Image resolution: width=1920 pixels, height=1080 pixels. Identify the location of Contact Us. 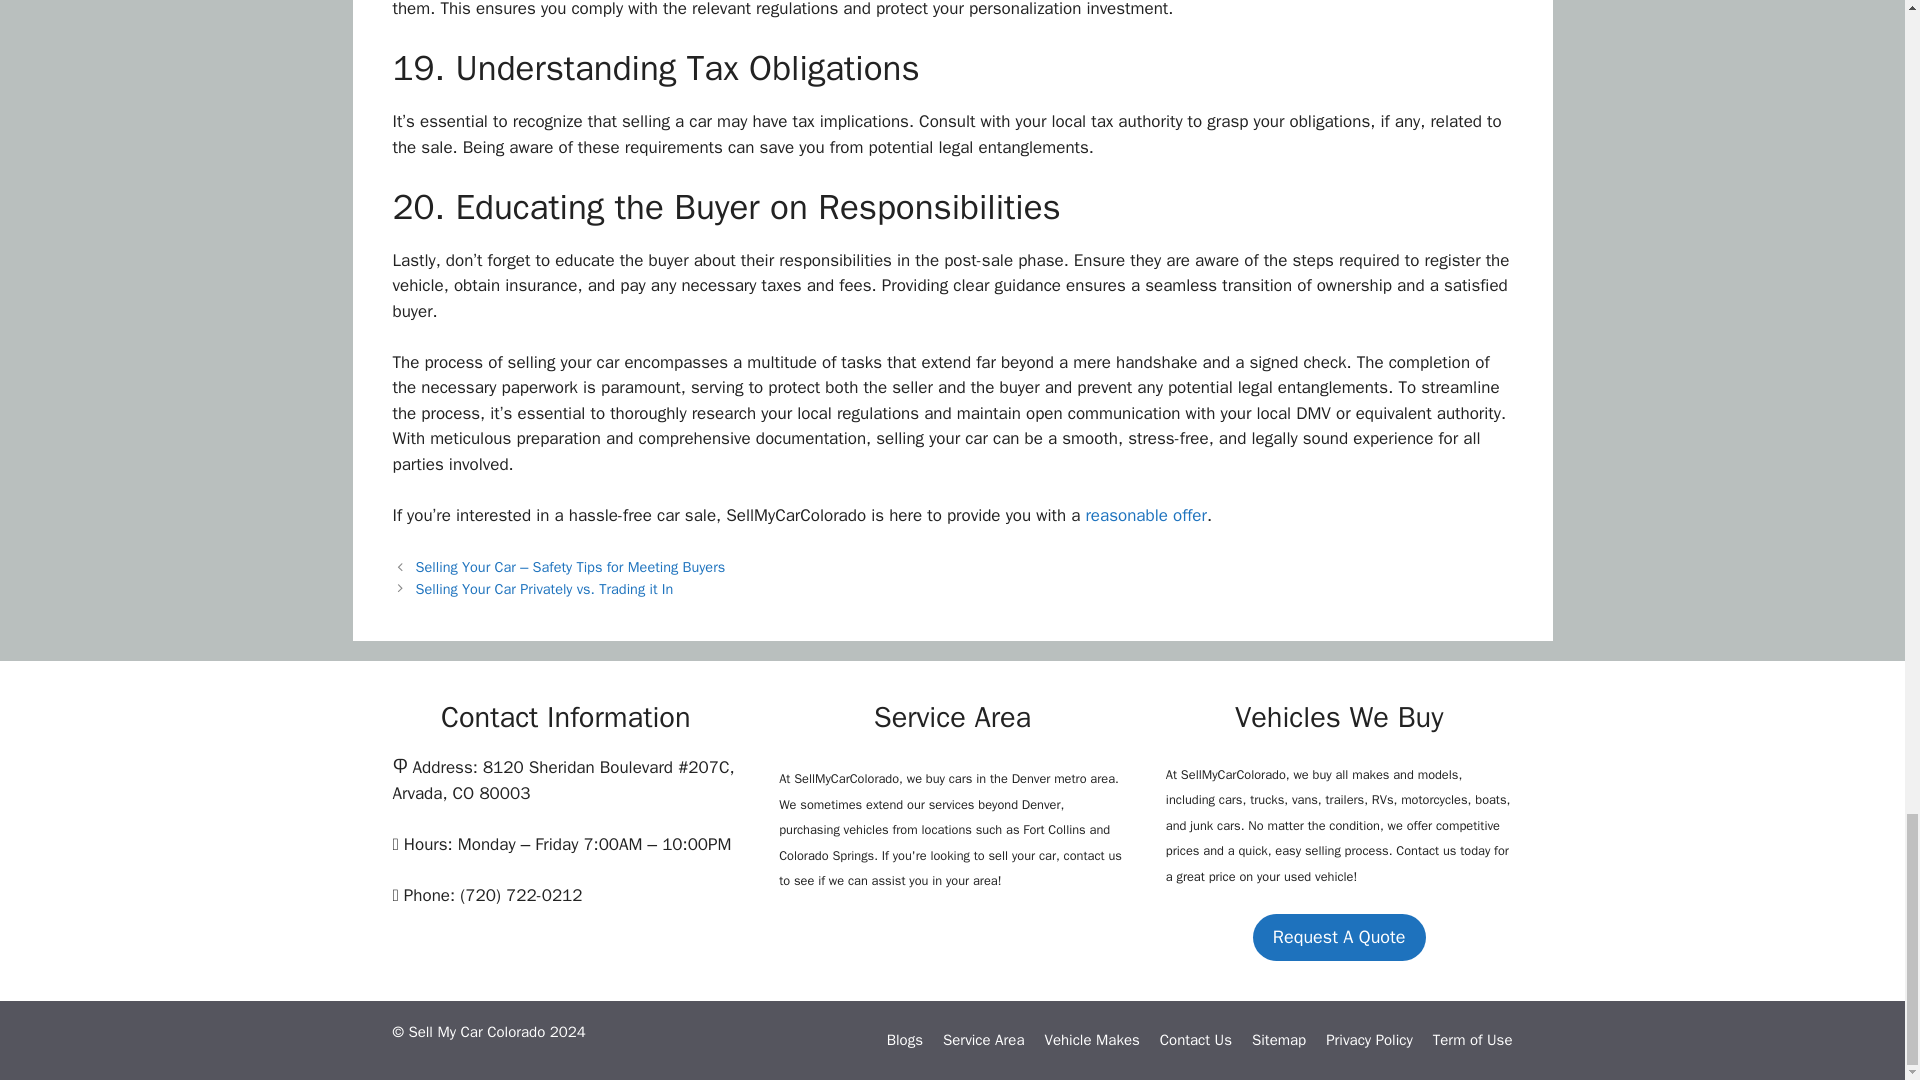
(1196, 1040).